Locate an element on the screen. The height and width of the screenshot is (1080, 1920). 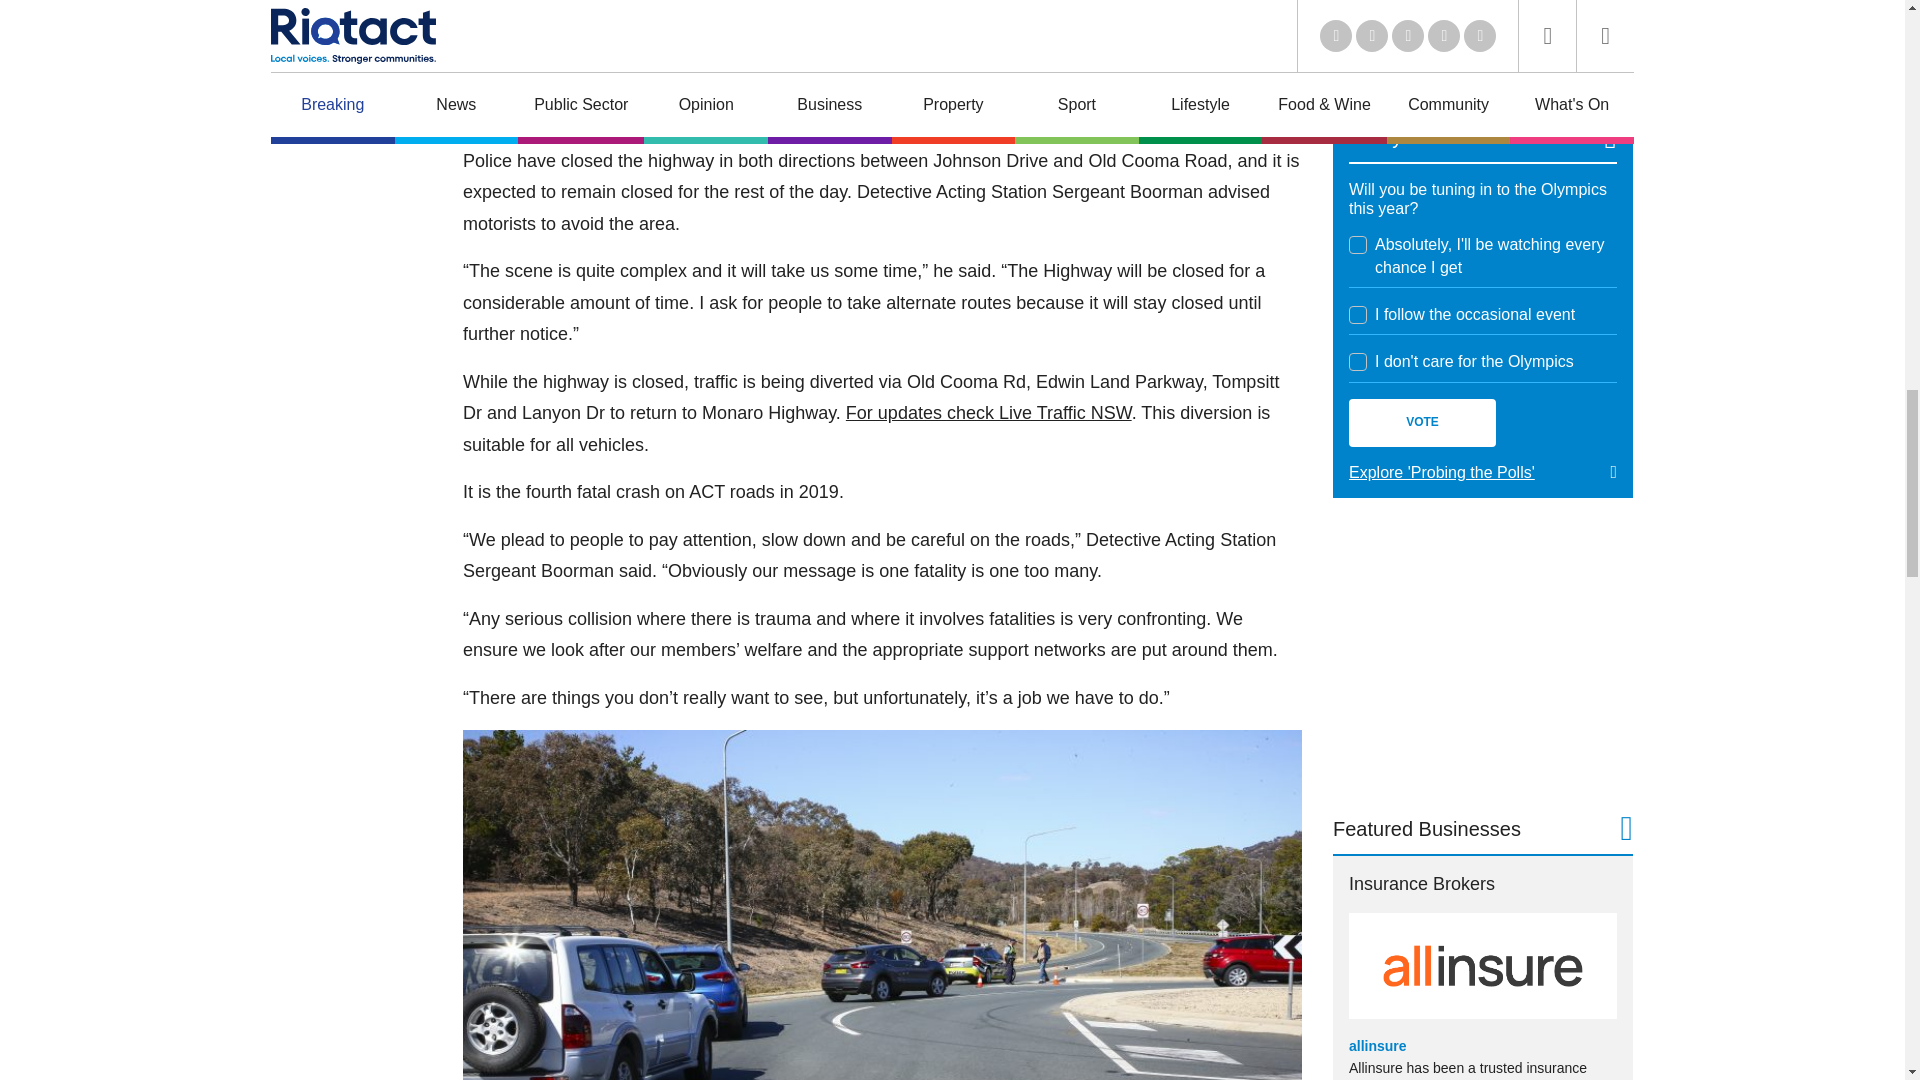
   Vote    is located at coordinates (1422, 422).